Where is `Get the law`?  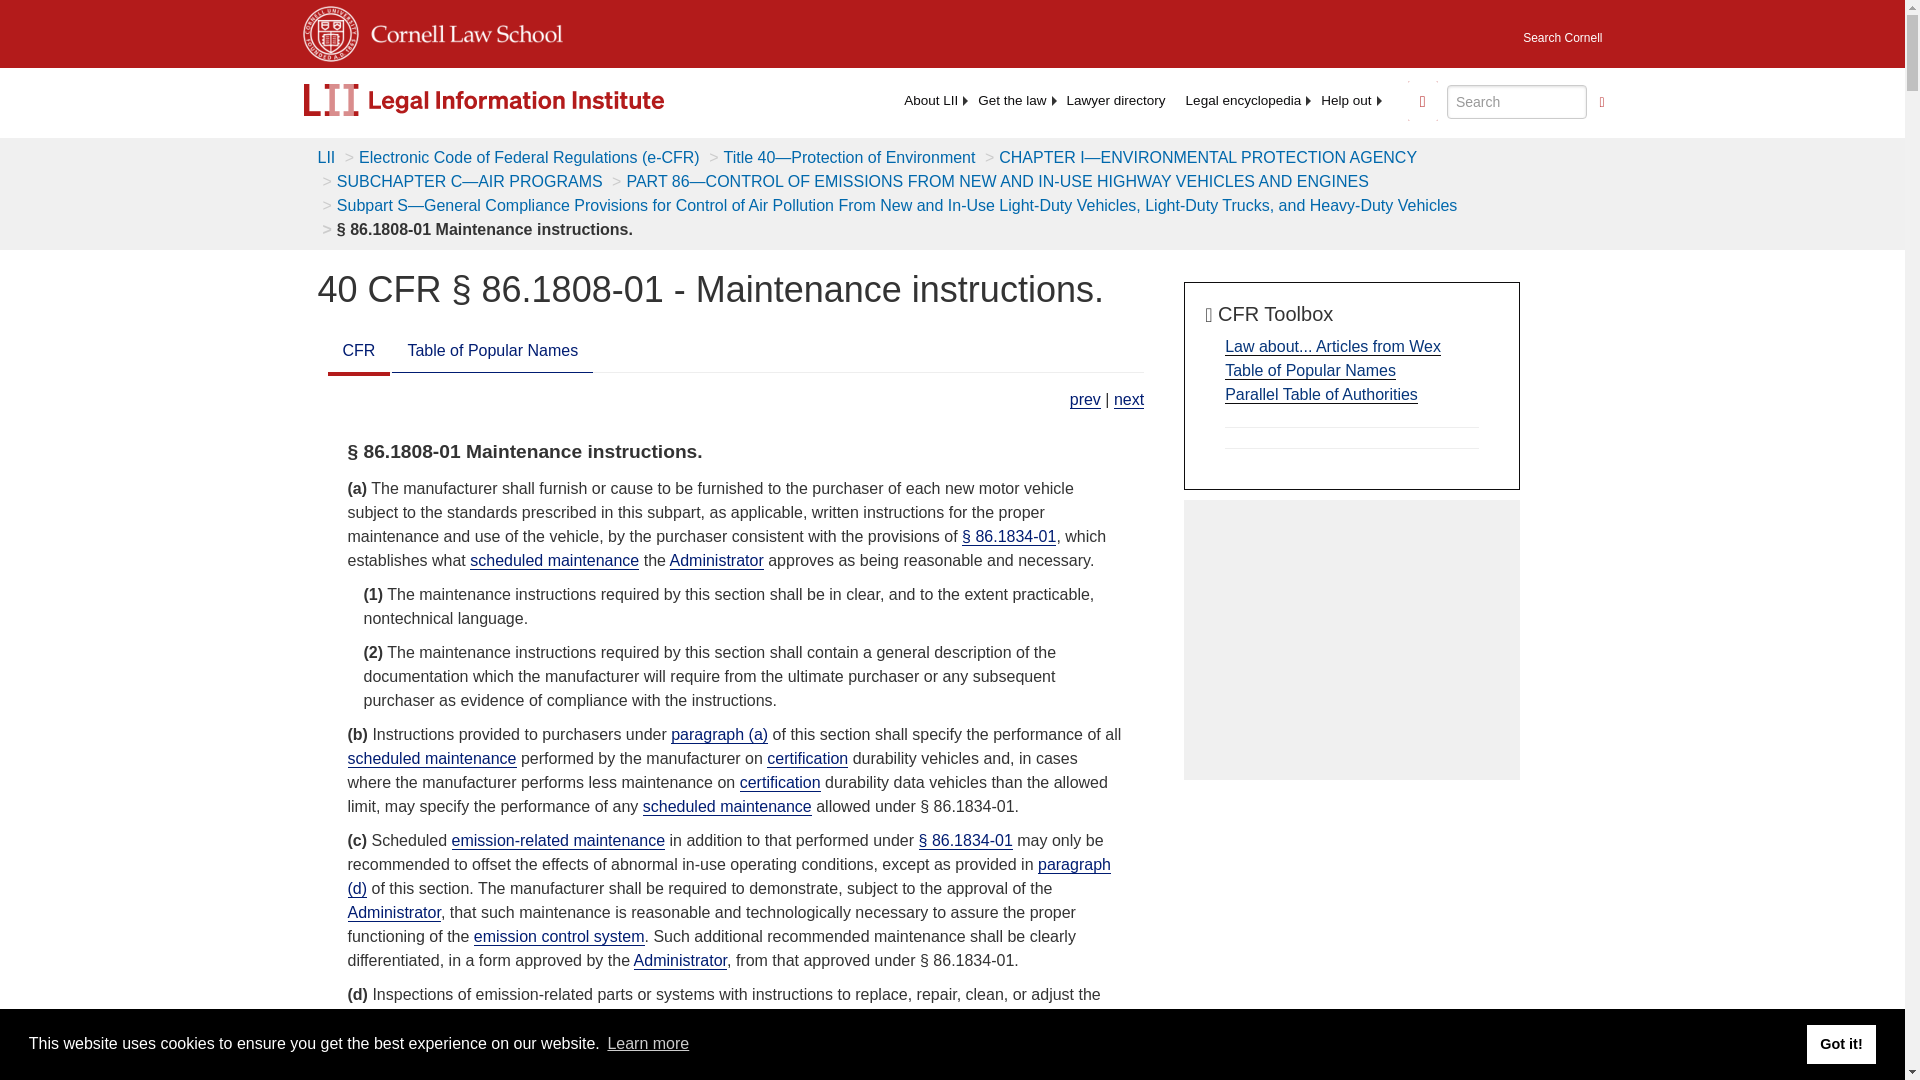
Get the law is located at coordinates (1012, 100).